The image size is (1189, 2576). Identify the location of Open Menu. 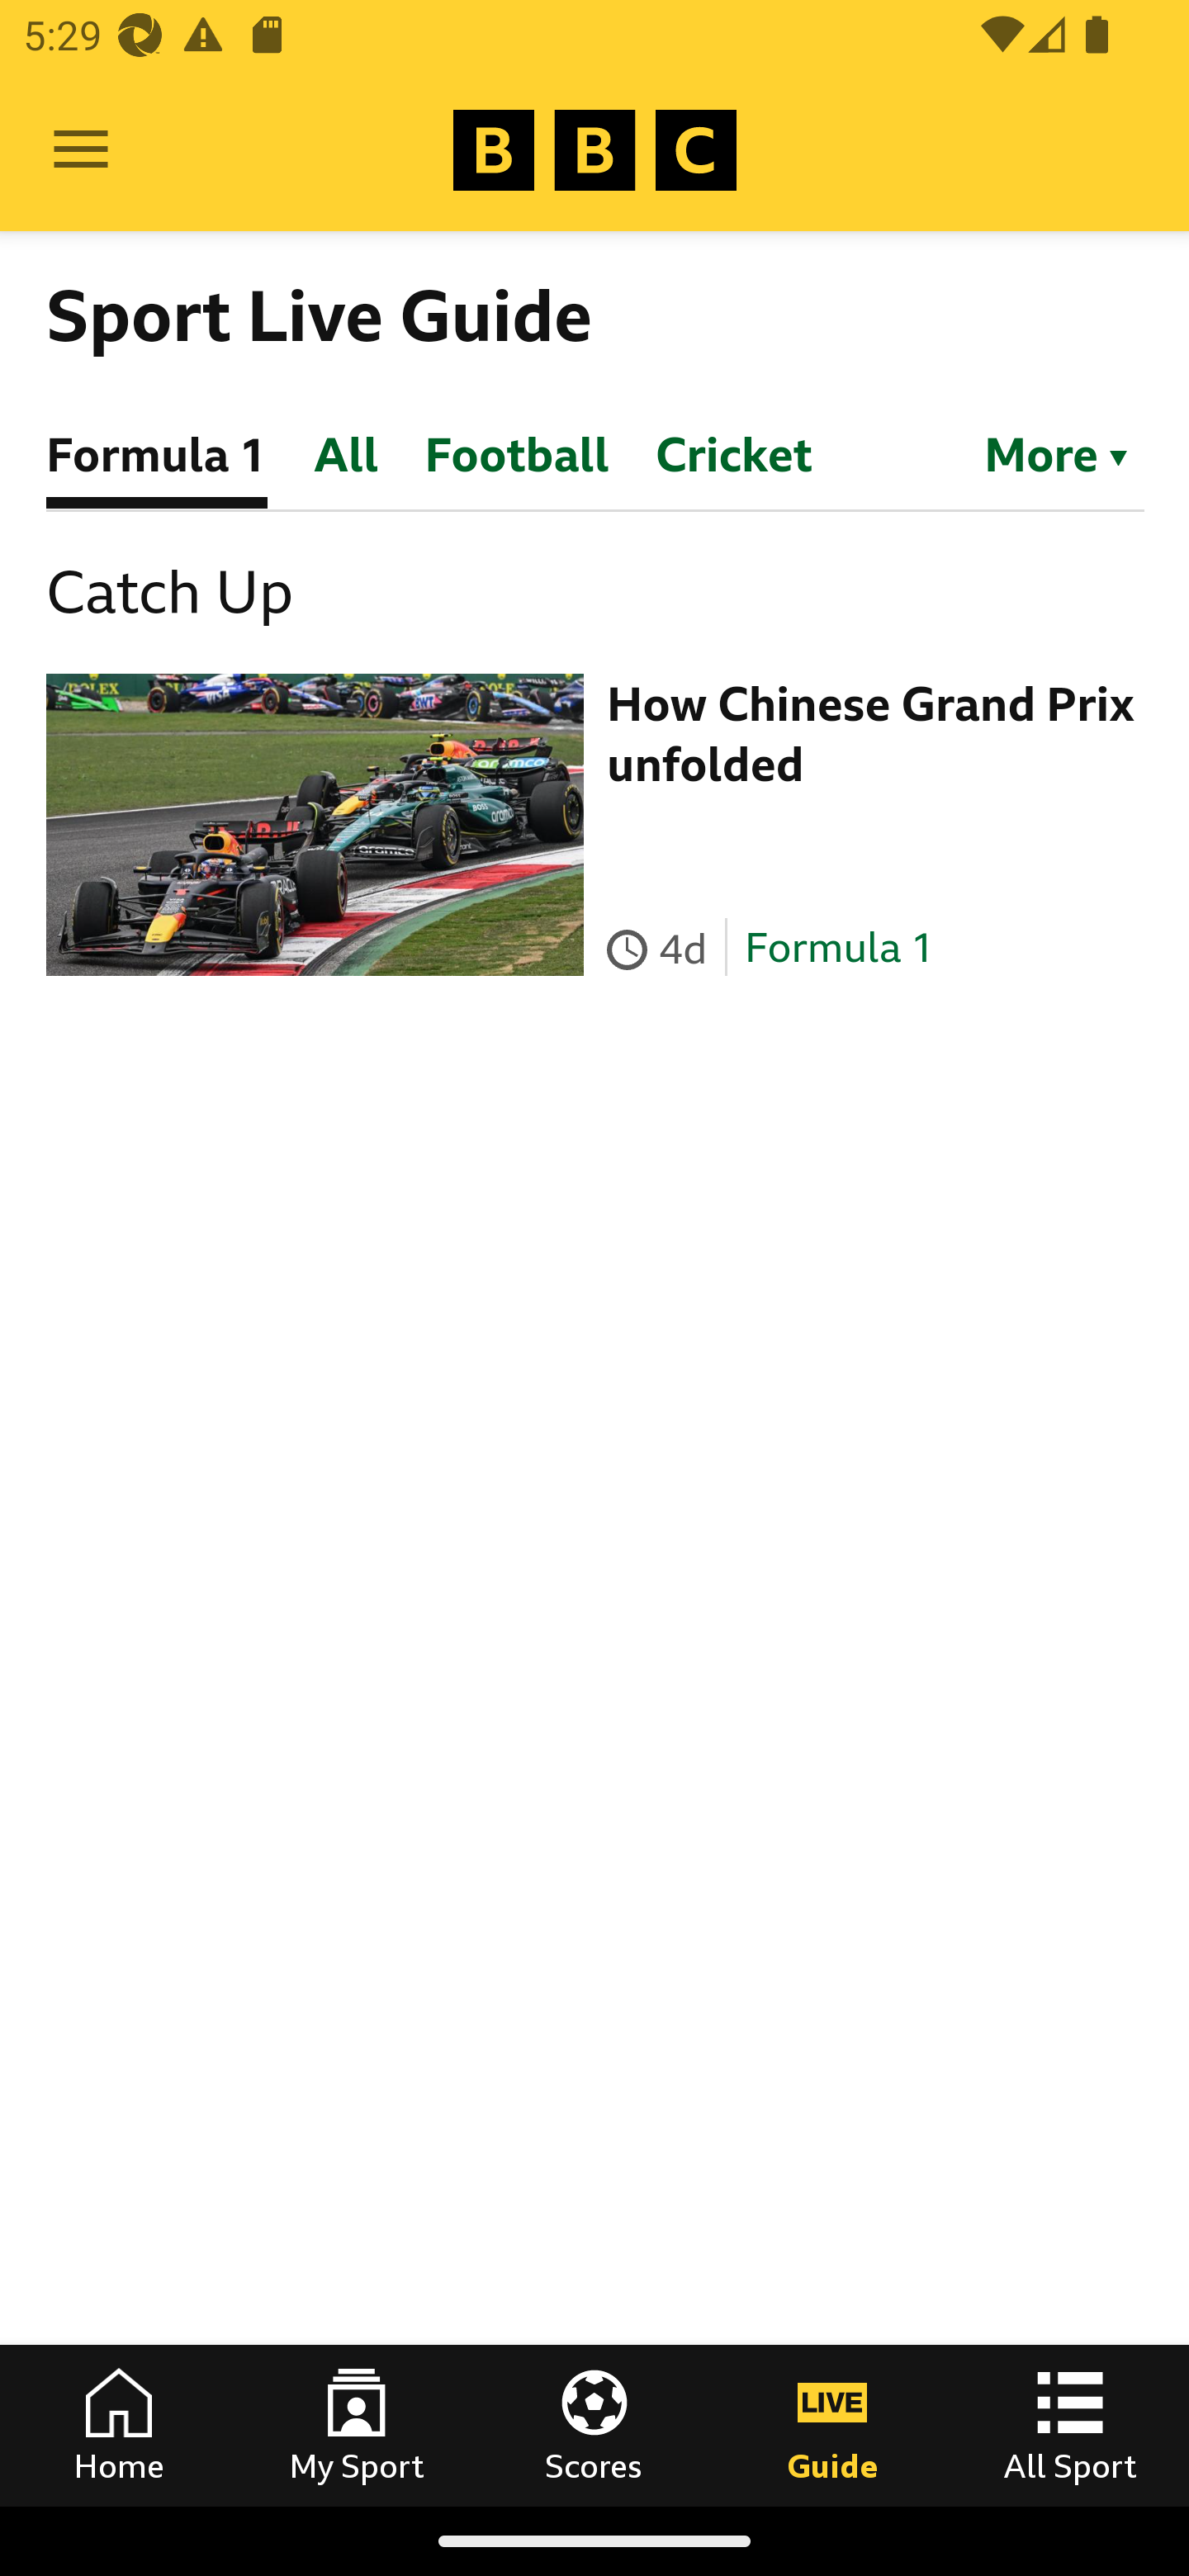
(81, 150).